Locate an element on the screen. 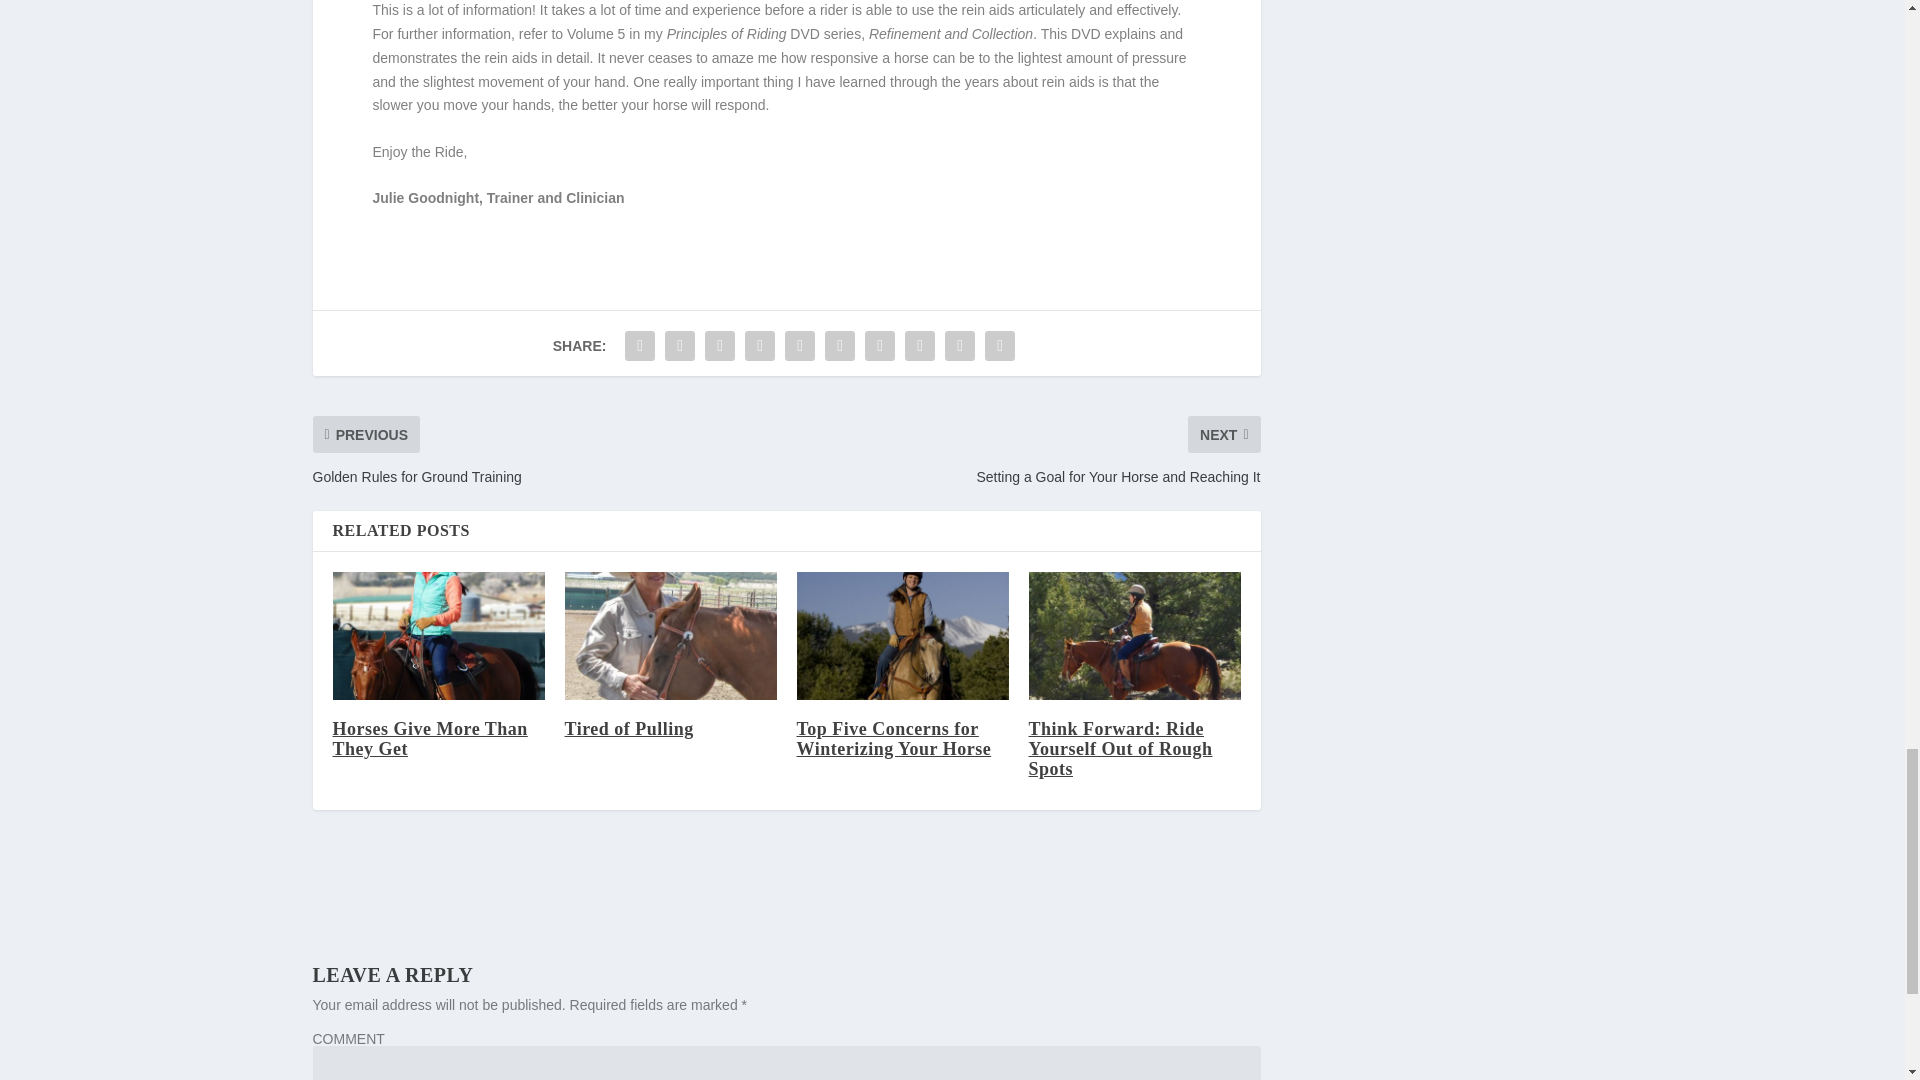 The image size is (1920, 1080). Horses Give More Than They Get is located at coordinates (438, 635).